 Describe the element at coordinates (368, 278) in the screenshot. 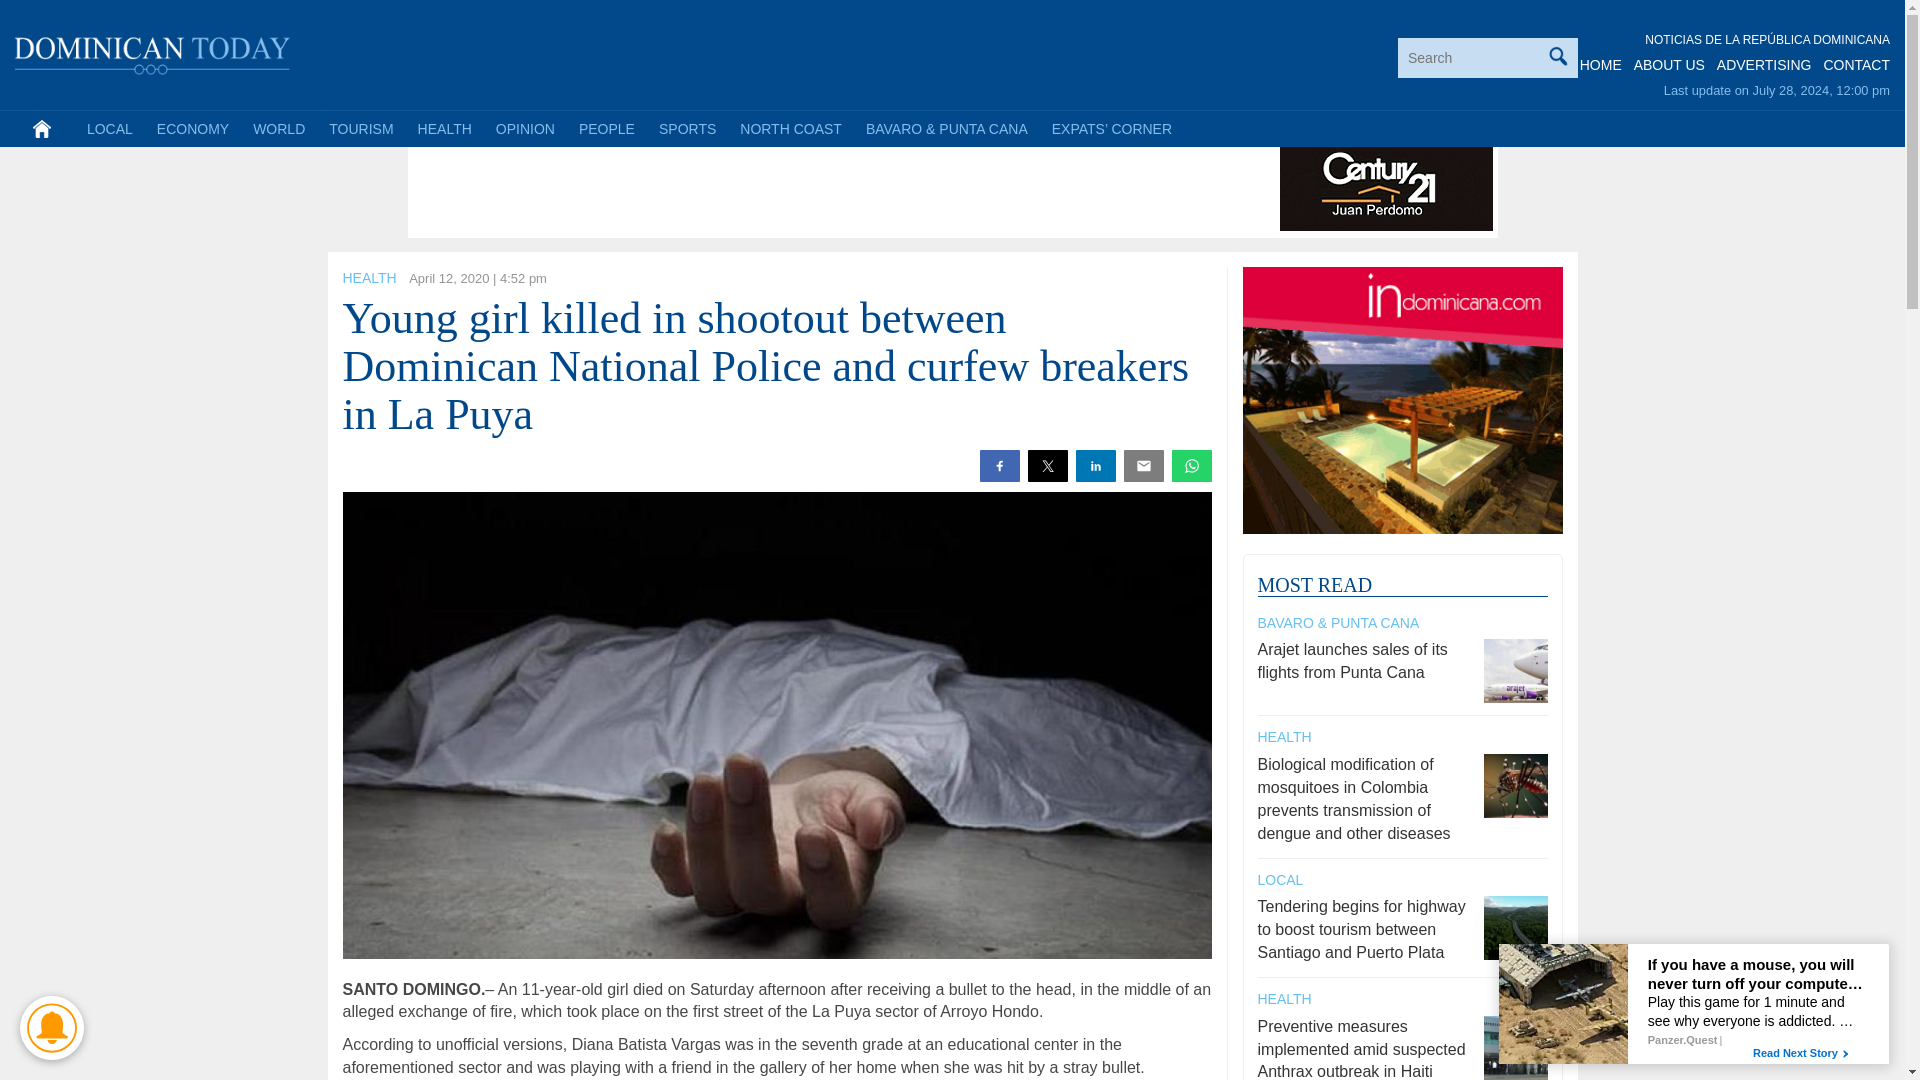

I see `HEALTH` at that location.